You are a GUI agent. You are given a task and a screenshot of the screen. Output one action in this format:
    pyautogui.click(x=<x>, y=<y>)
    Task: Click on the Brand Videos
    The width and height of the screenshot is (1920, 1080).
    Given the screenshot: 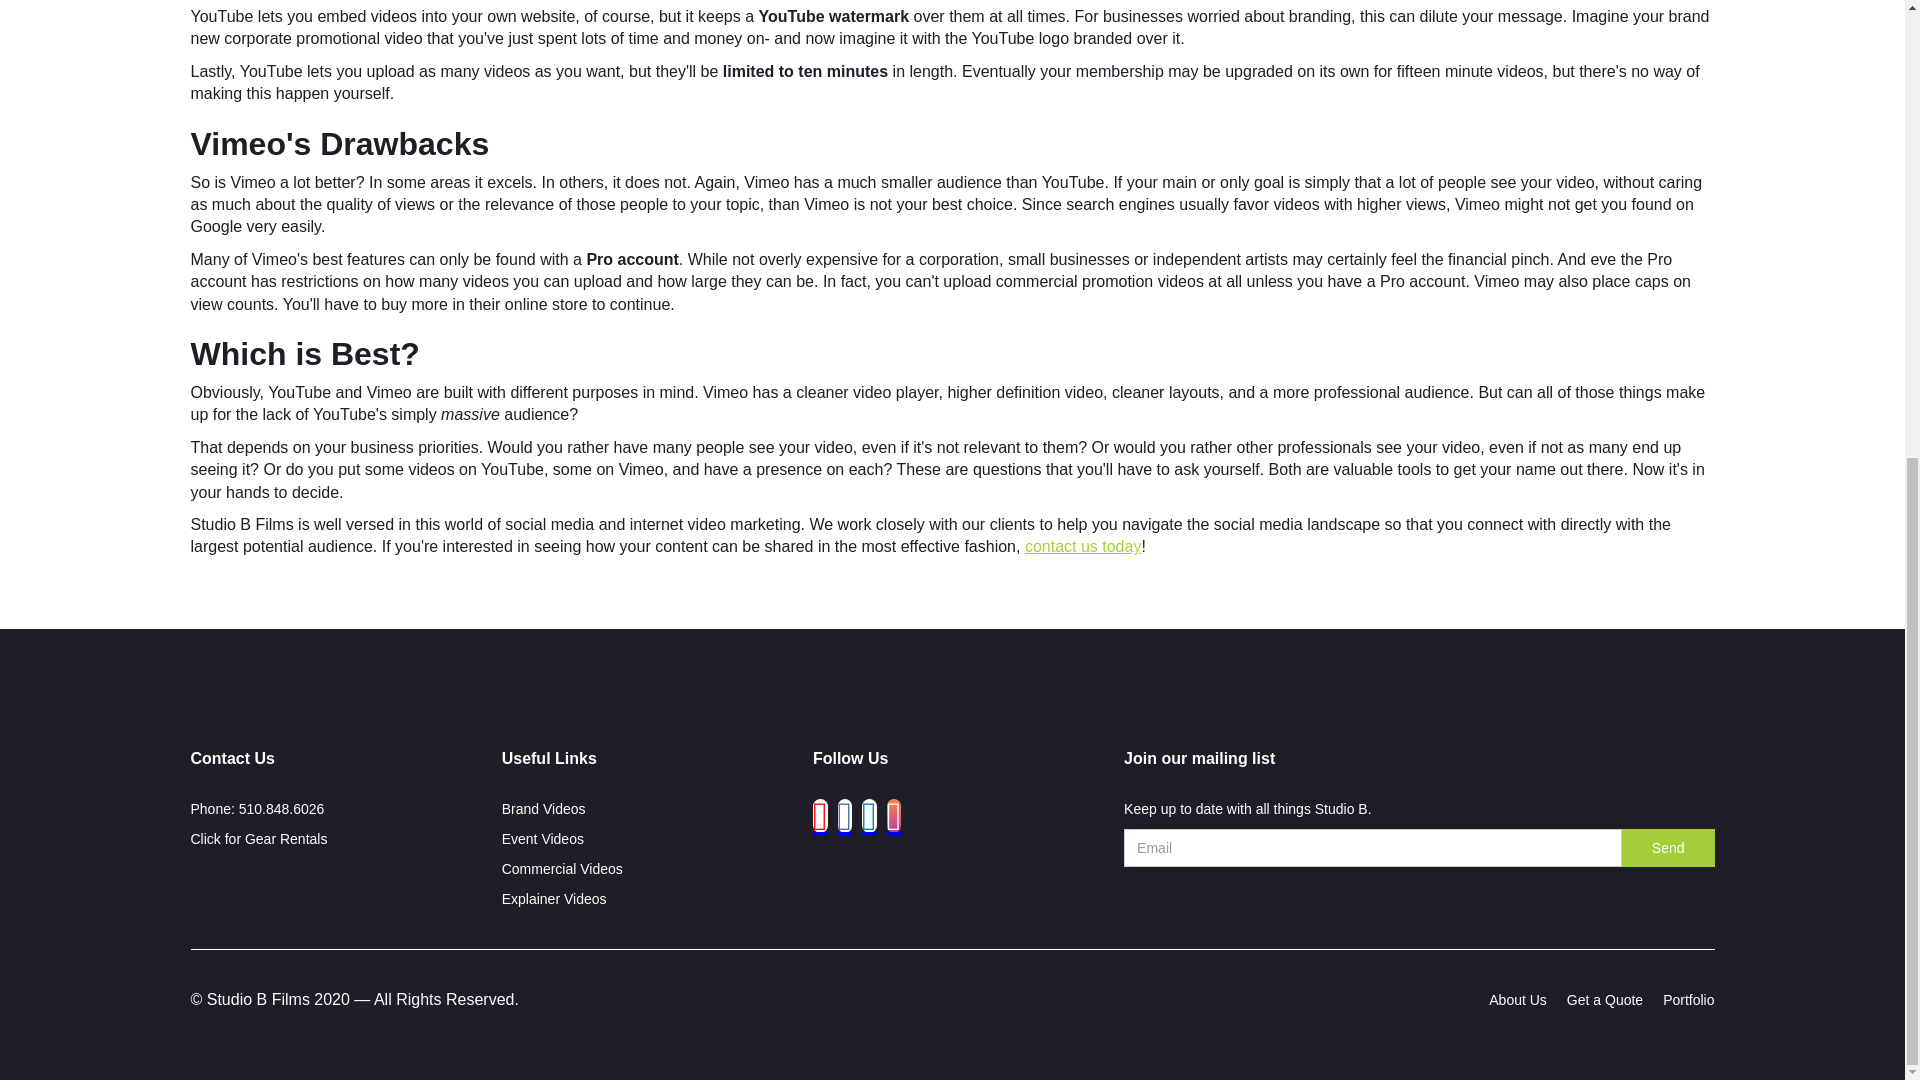 What is the action you would take?
    pyautogui.click(x=648, y=814)
    